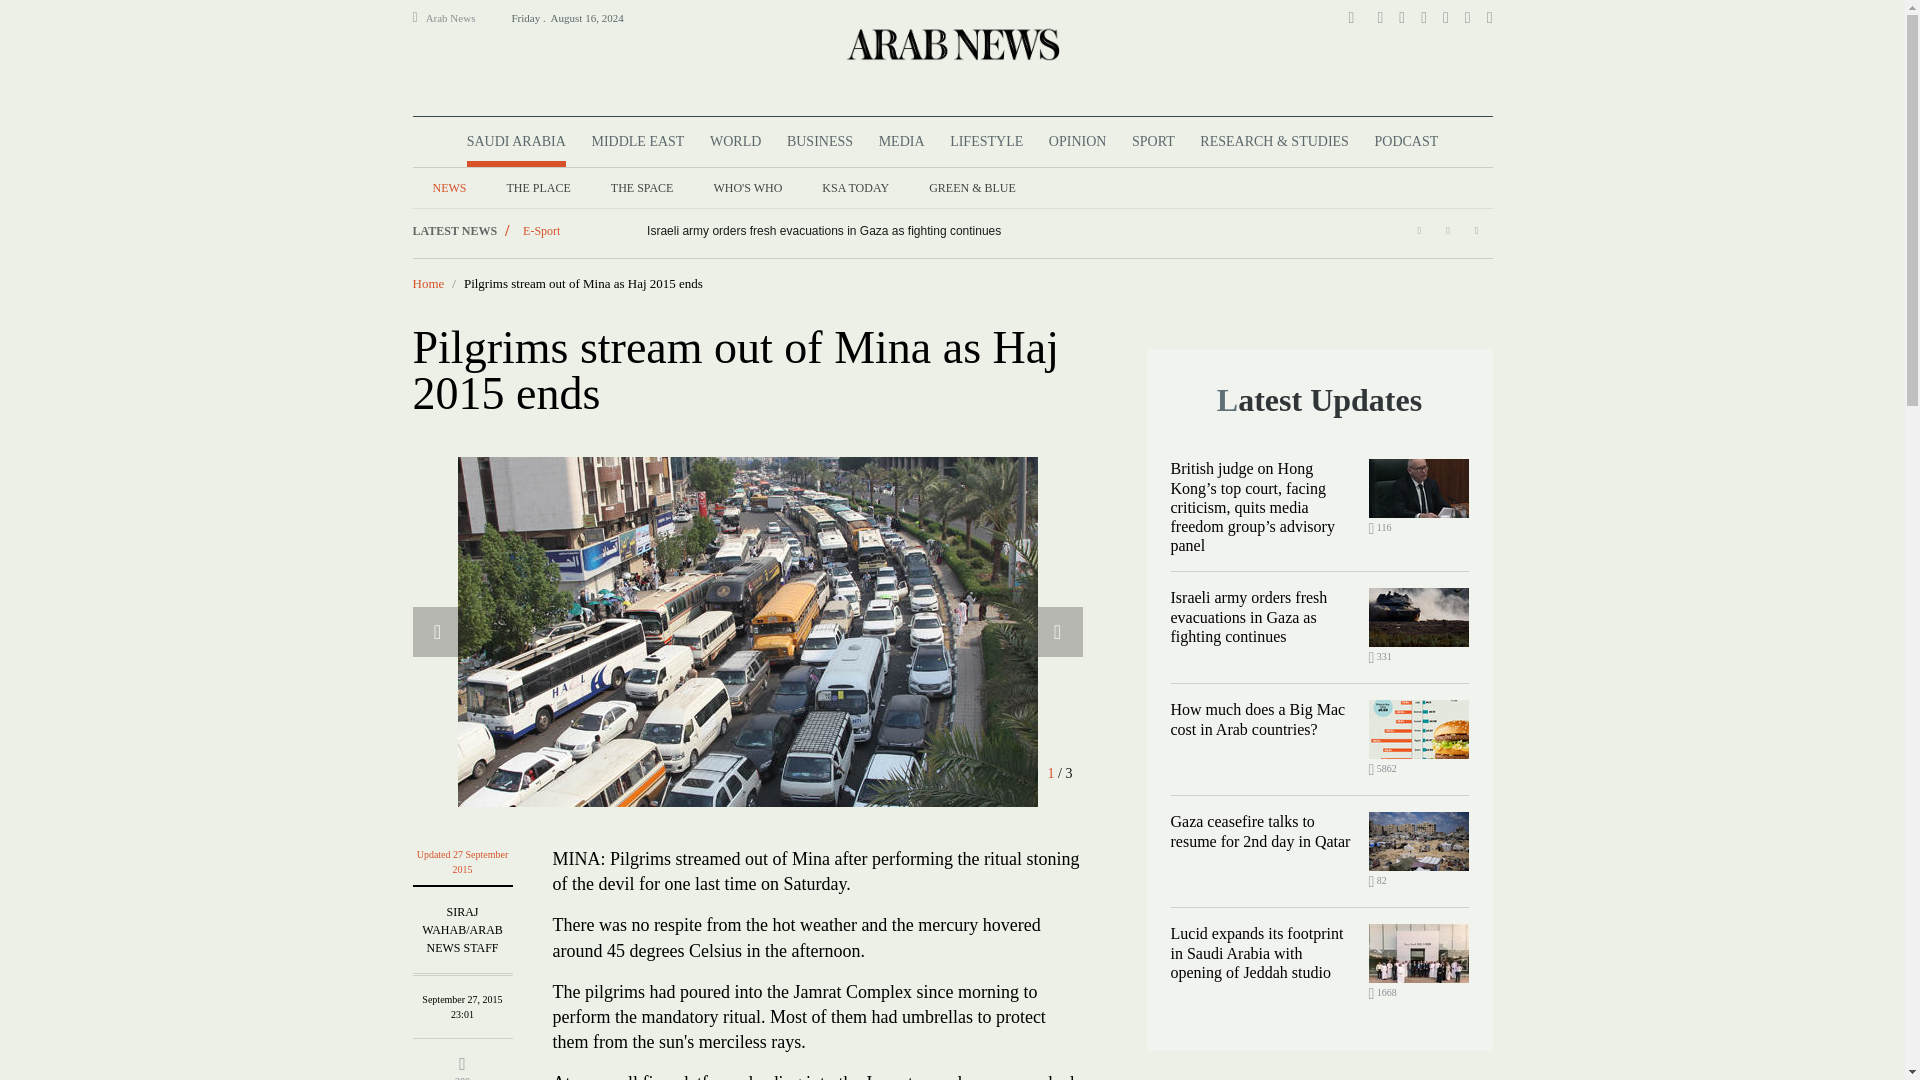  What do you see at coordinates (459, 18) in the screenshot?
I see `Arab News` at bounding box center [459, 18].